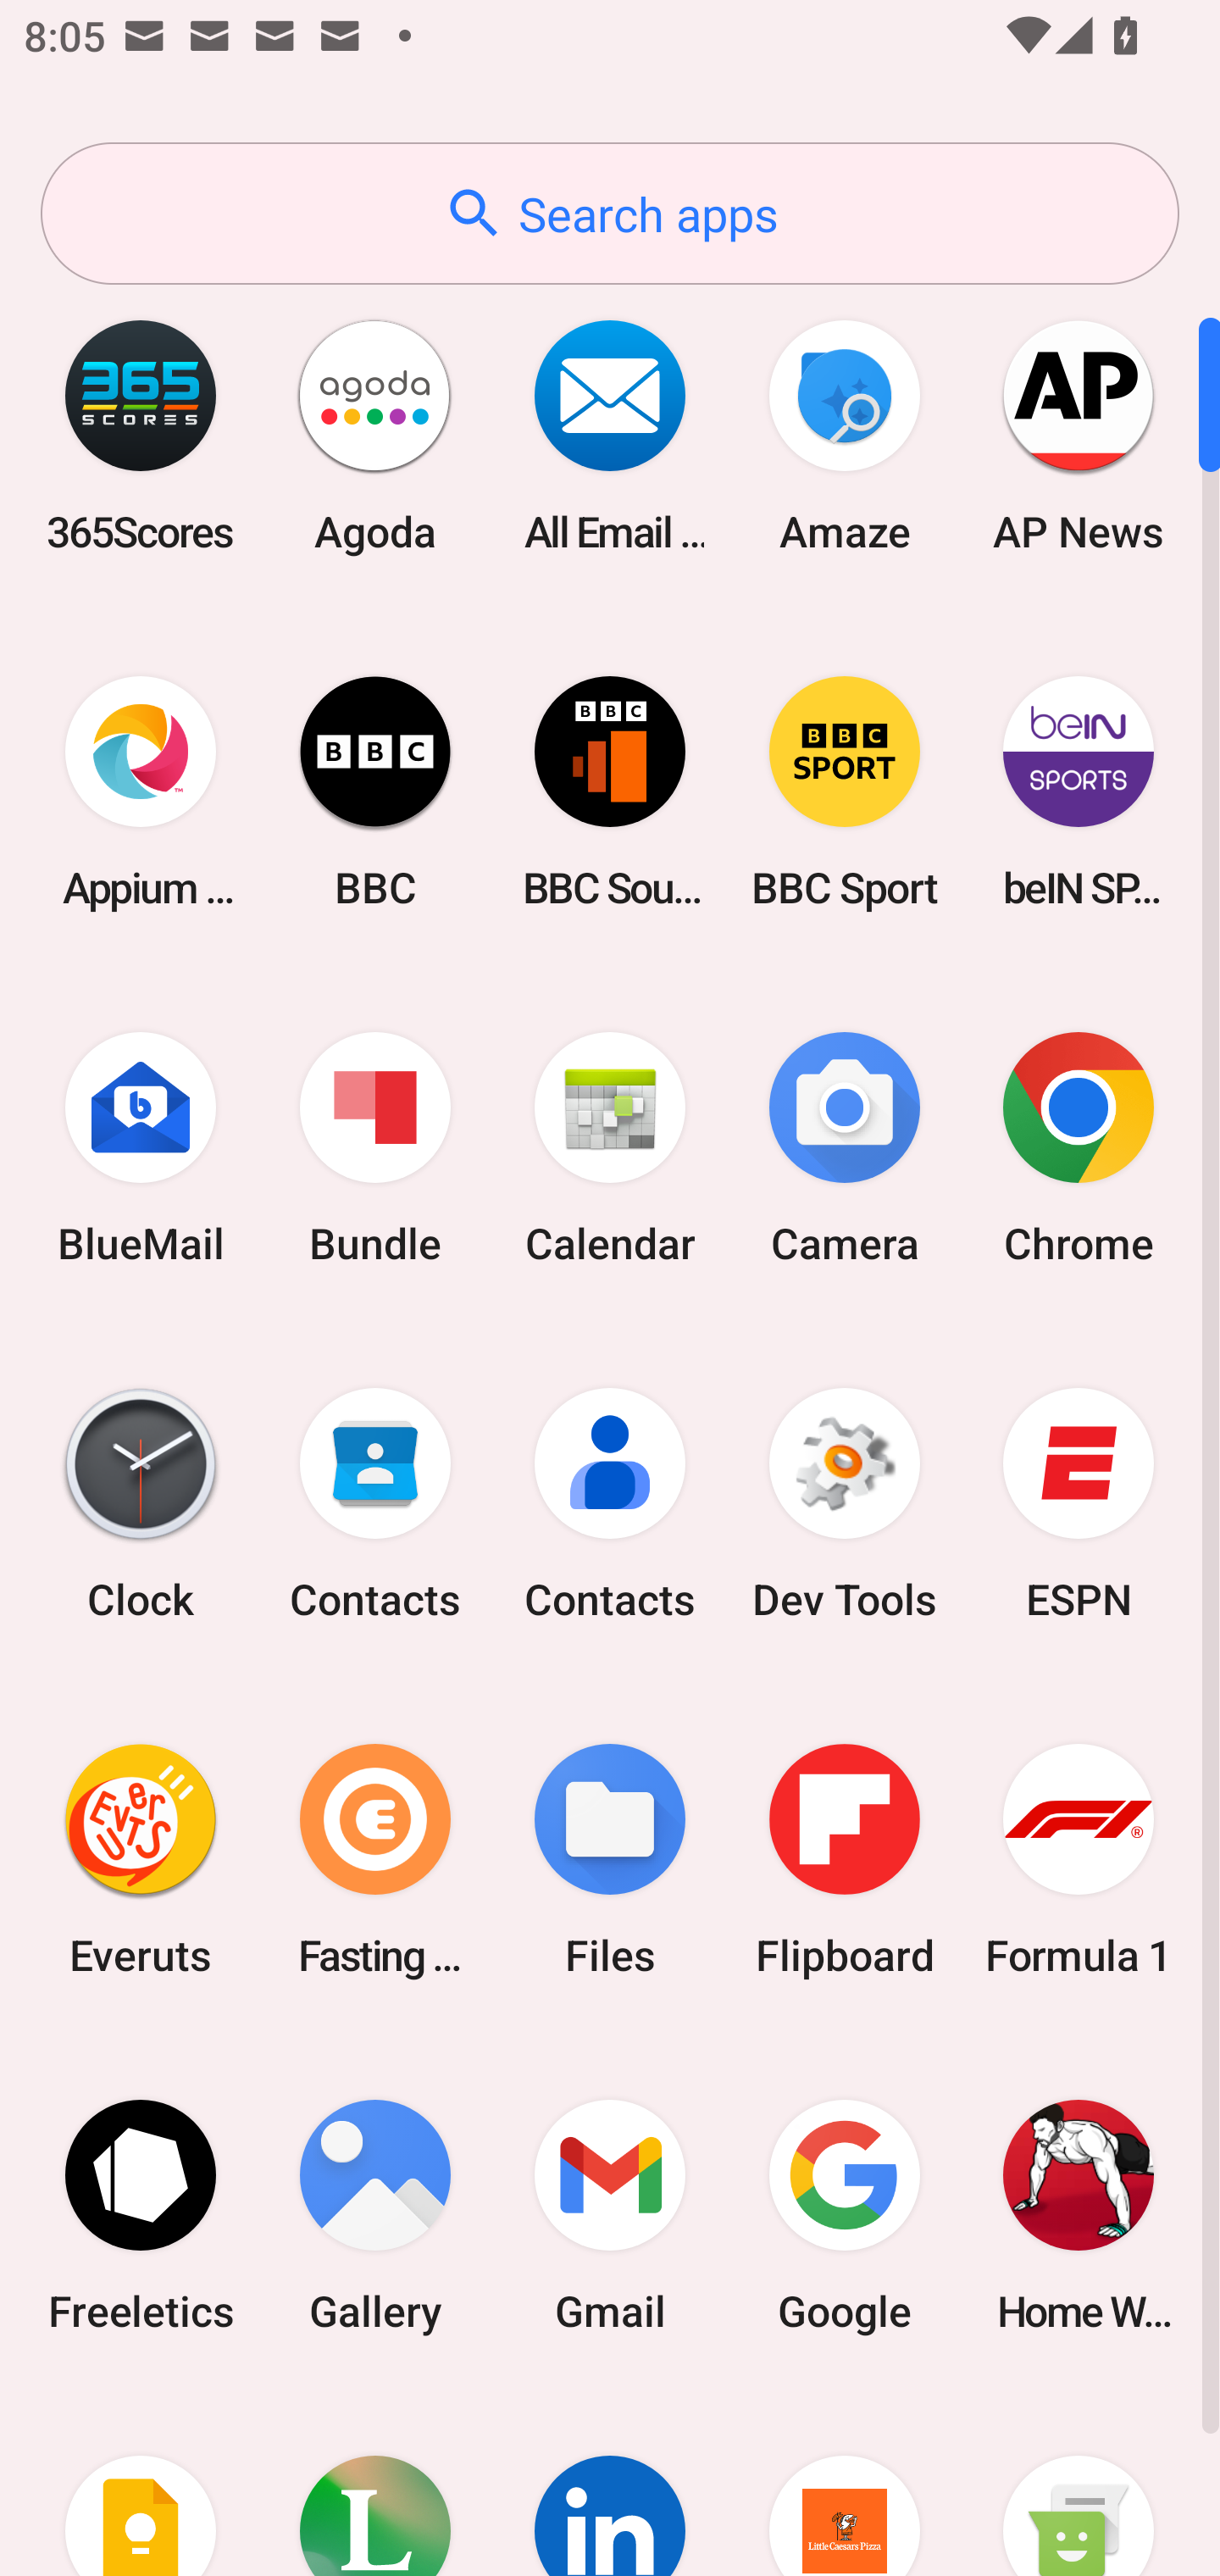 Image resolution: width=1220 pixels, height=2576 pixels. I want to click on Formula 1, so click(1079, 1859).